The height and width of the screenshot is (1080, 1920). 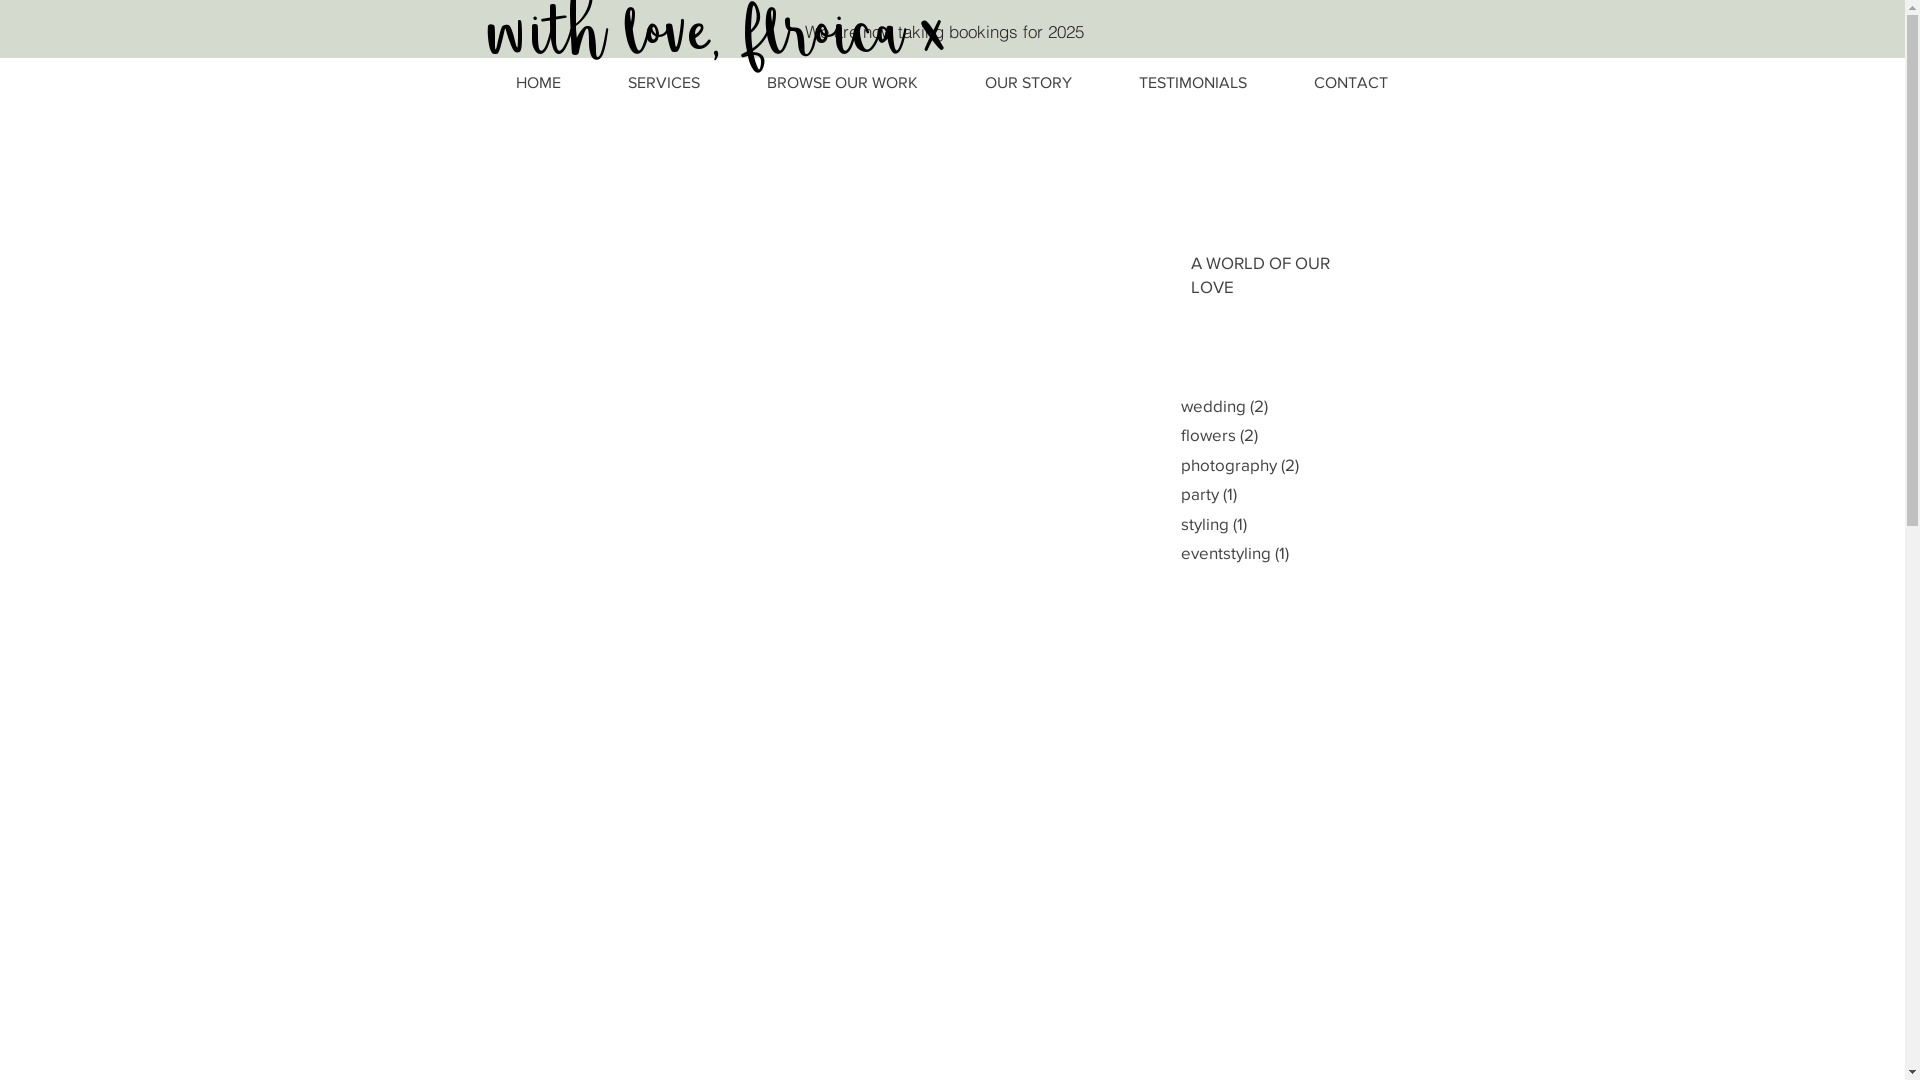 What do you see at coordinates (944, 31) in the screenshot?
I see `We are now taking bookings for 2025` at bounding box center [944, 31].